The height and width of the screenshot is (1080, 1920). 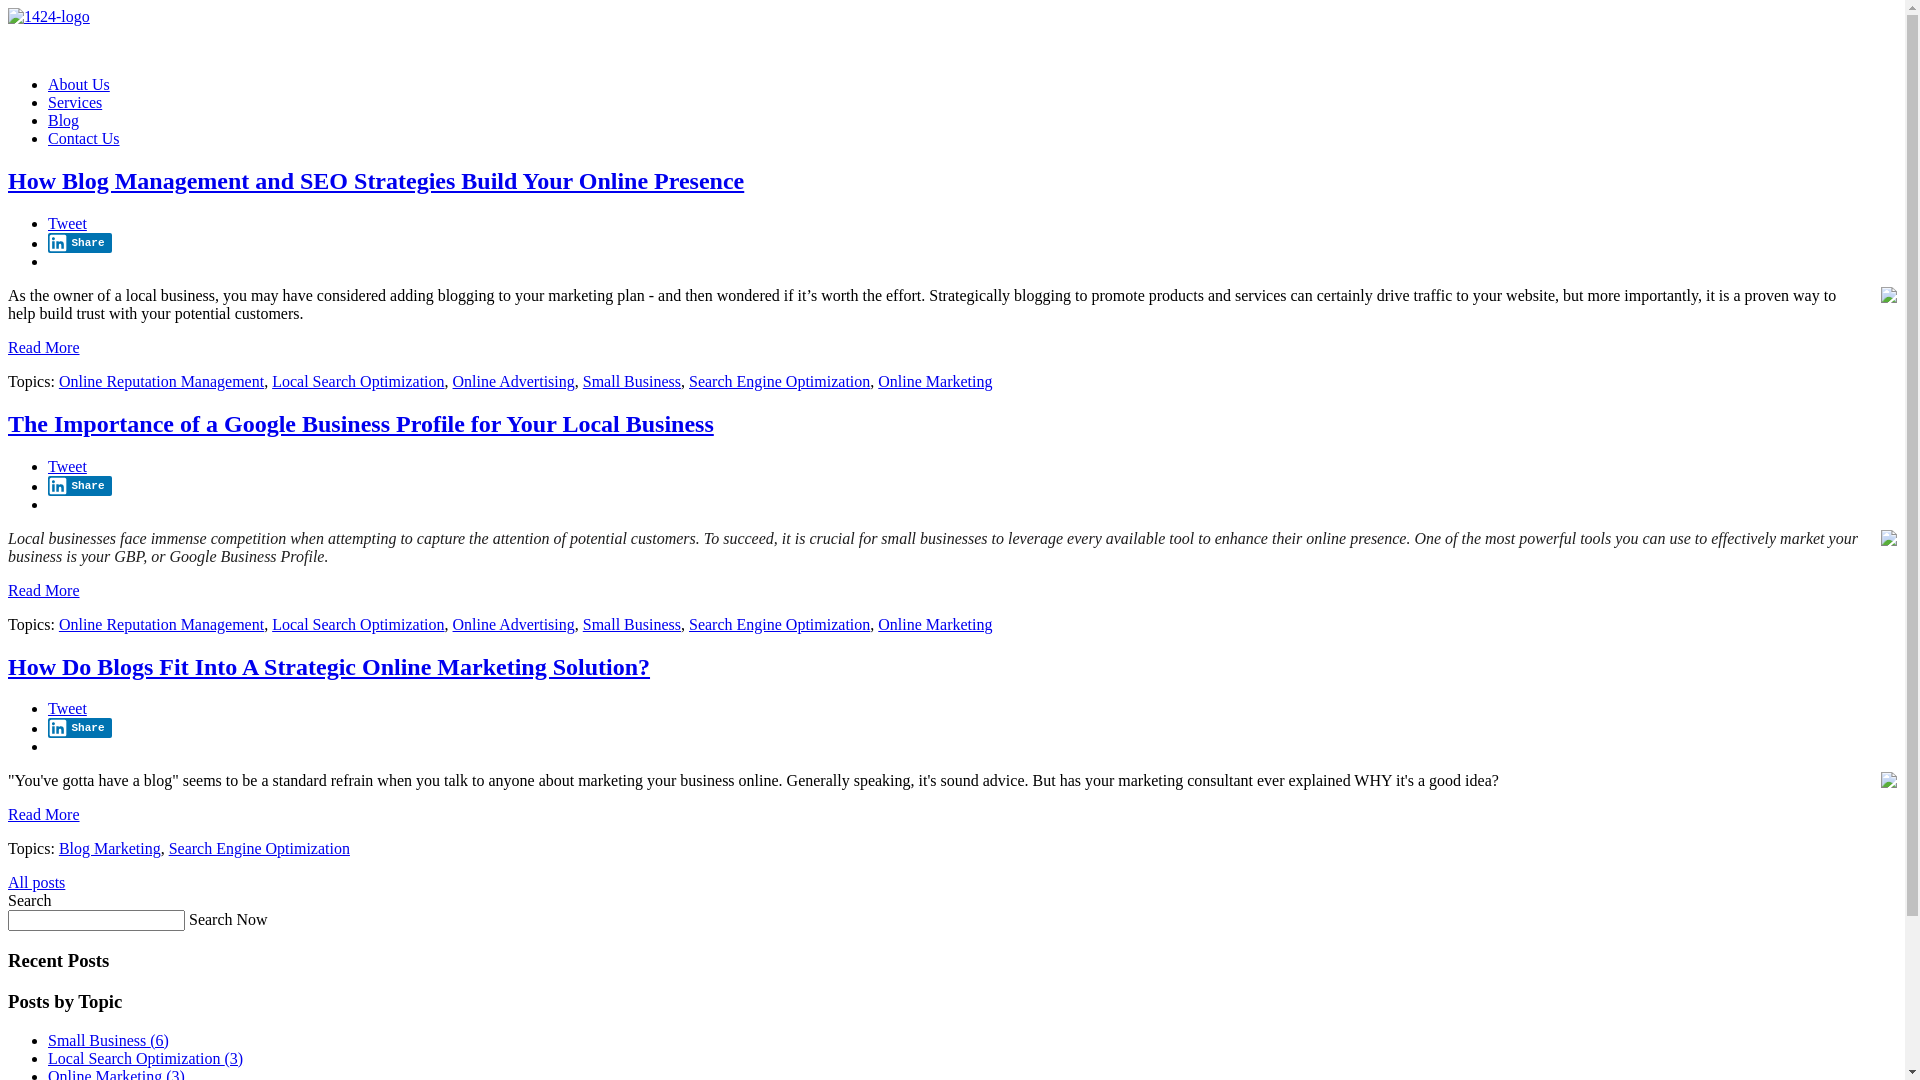 I want to click on Local Search Optimization, so click(x=358, y=624).